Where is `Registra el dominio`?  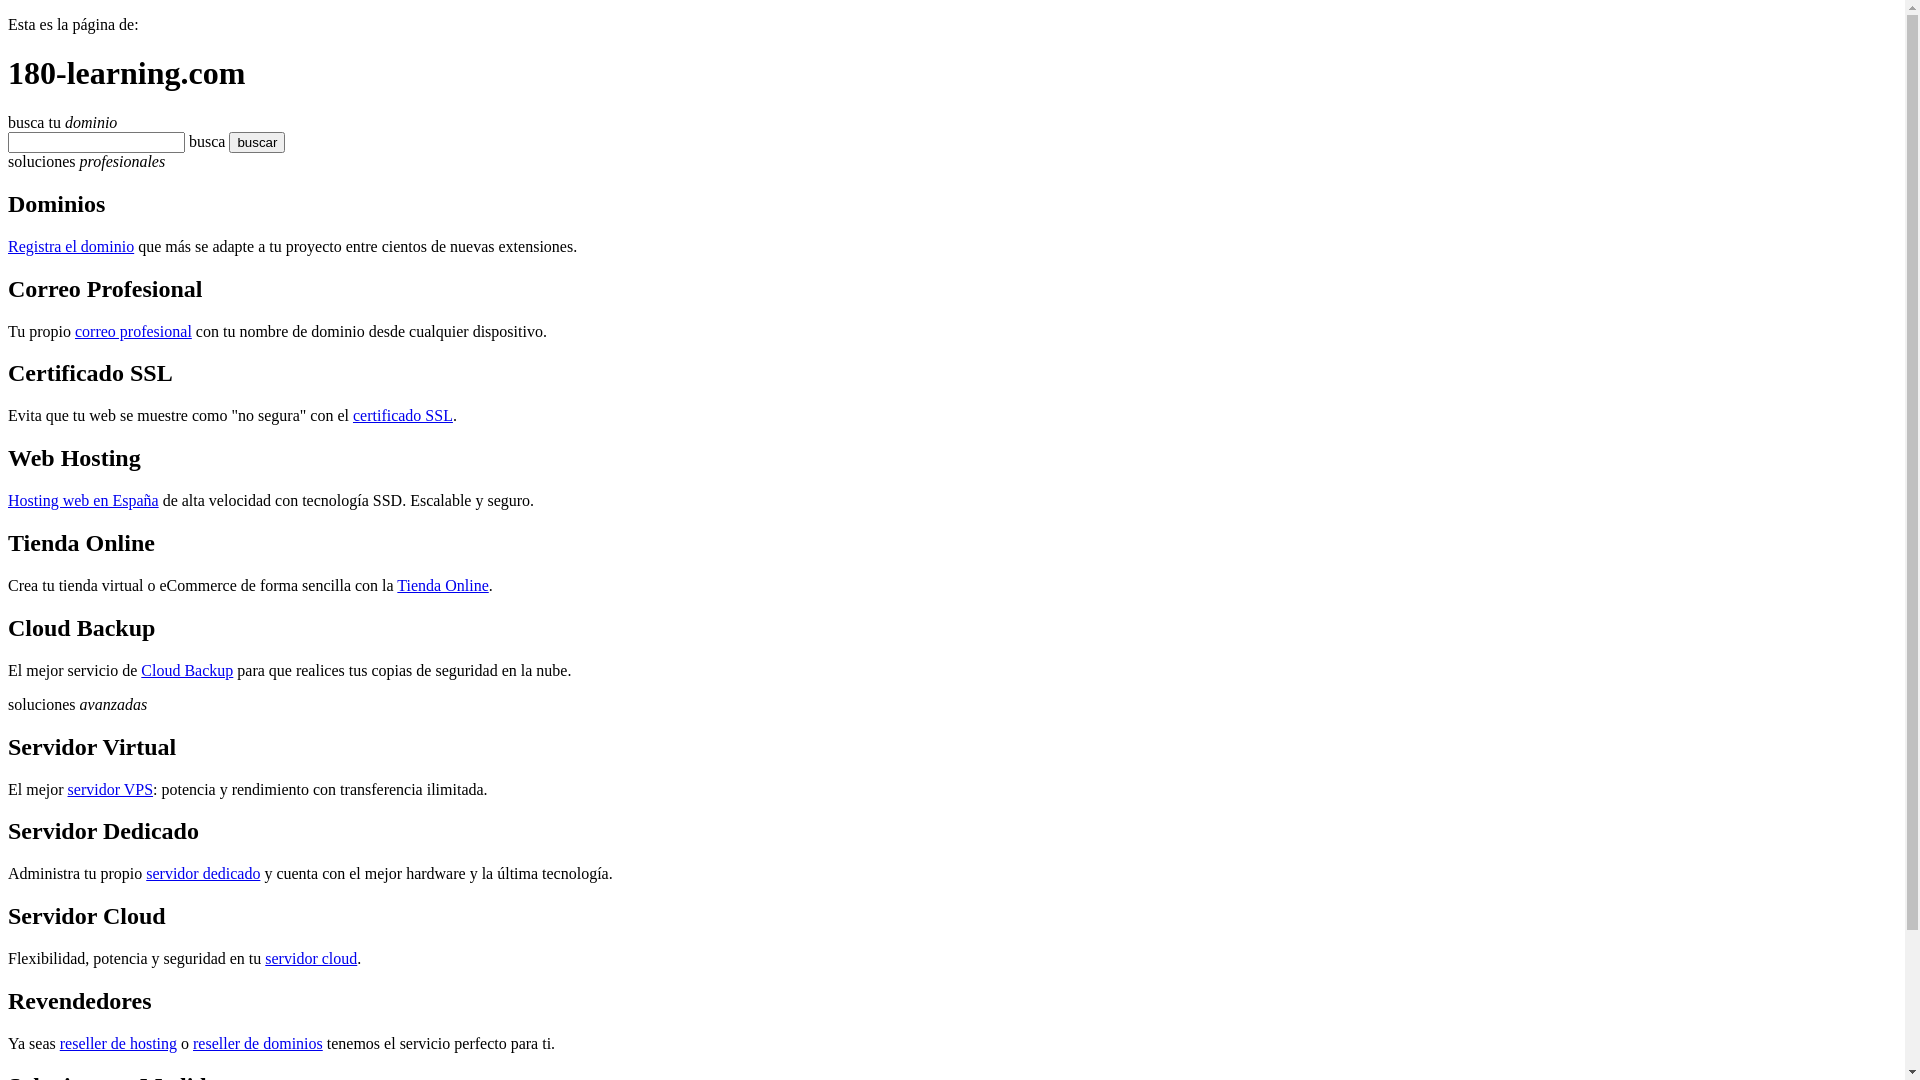 Registra el dominio is located at coordinates (71, 246).